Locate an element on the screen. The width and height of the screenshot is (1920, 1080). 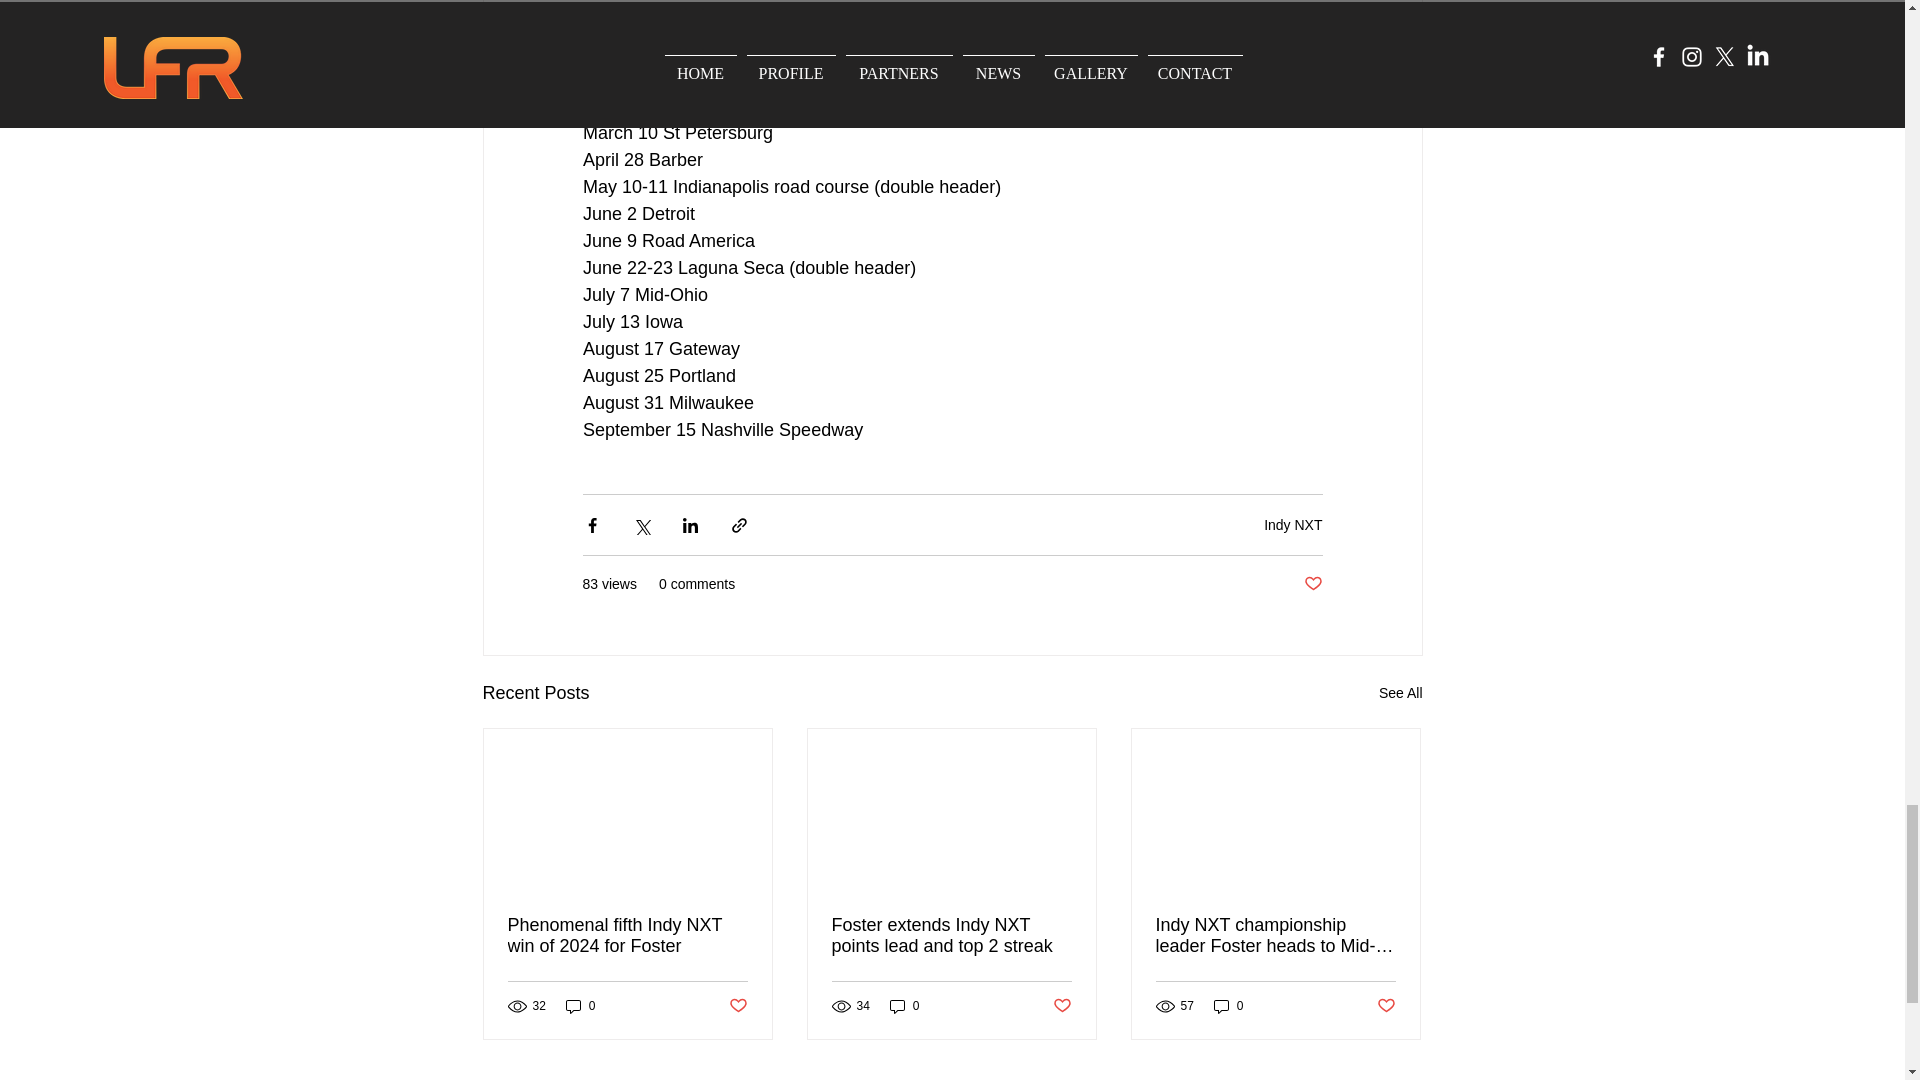
Post not marked as liked is located at coordinates (1062, 1006).